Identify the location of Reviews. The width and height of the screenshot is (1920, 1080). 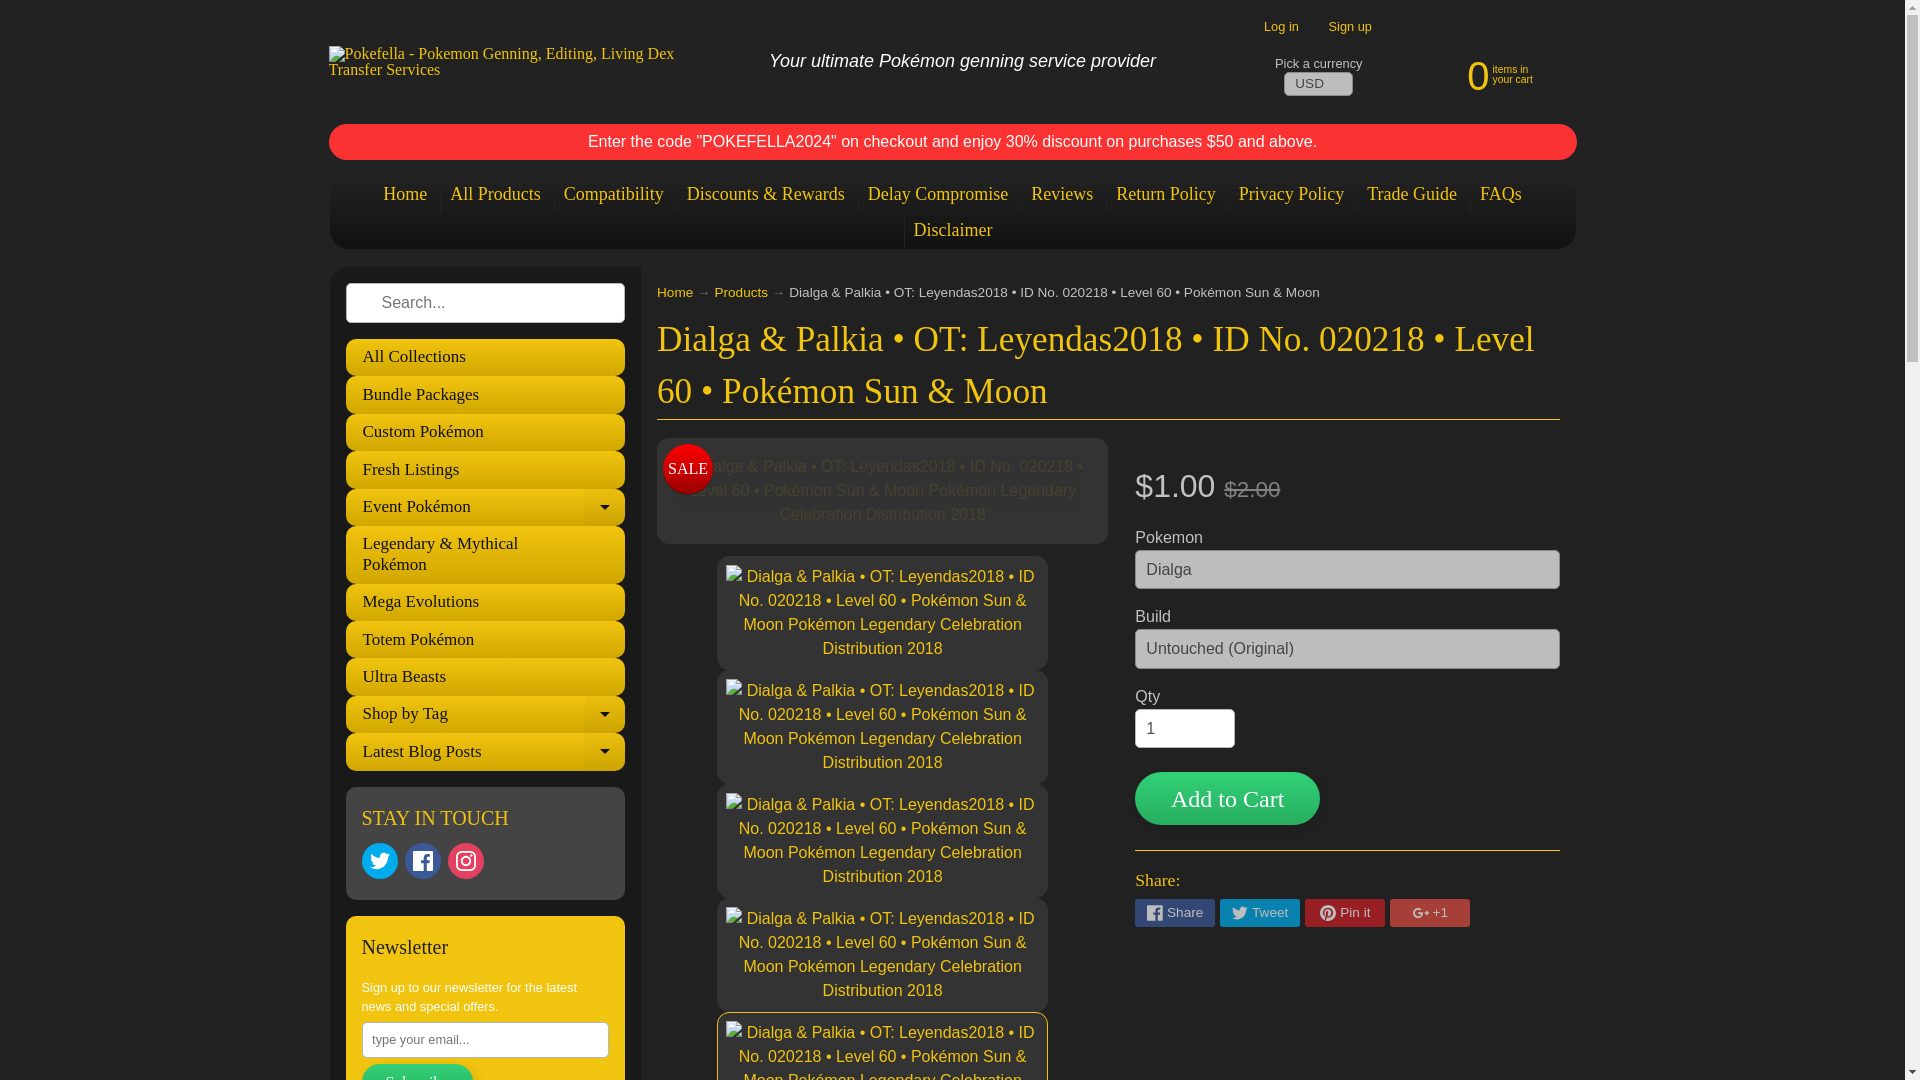
(1062, 194).